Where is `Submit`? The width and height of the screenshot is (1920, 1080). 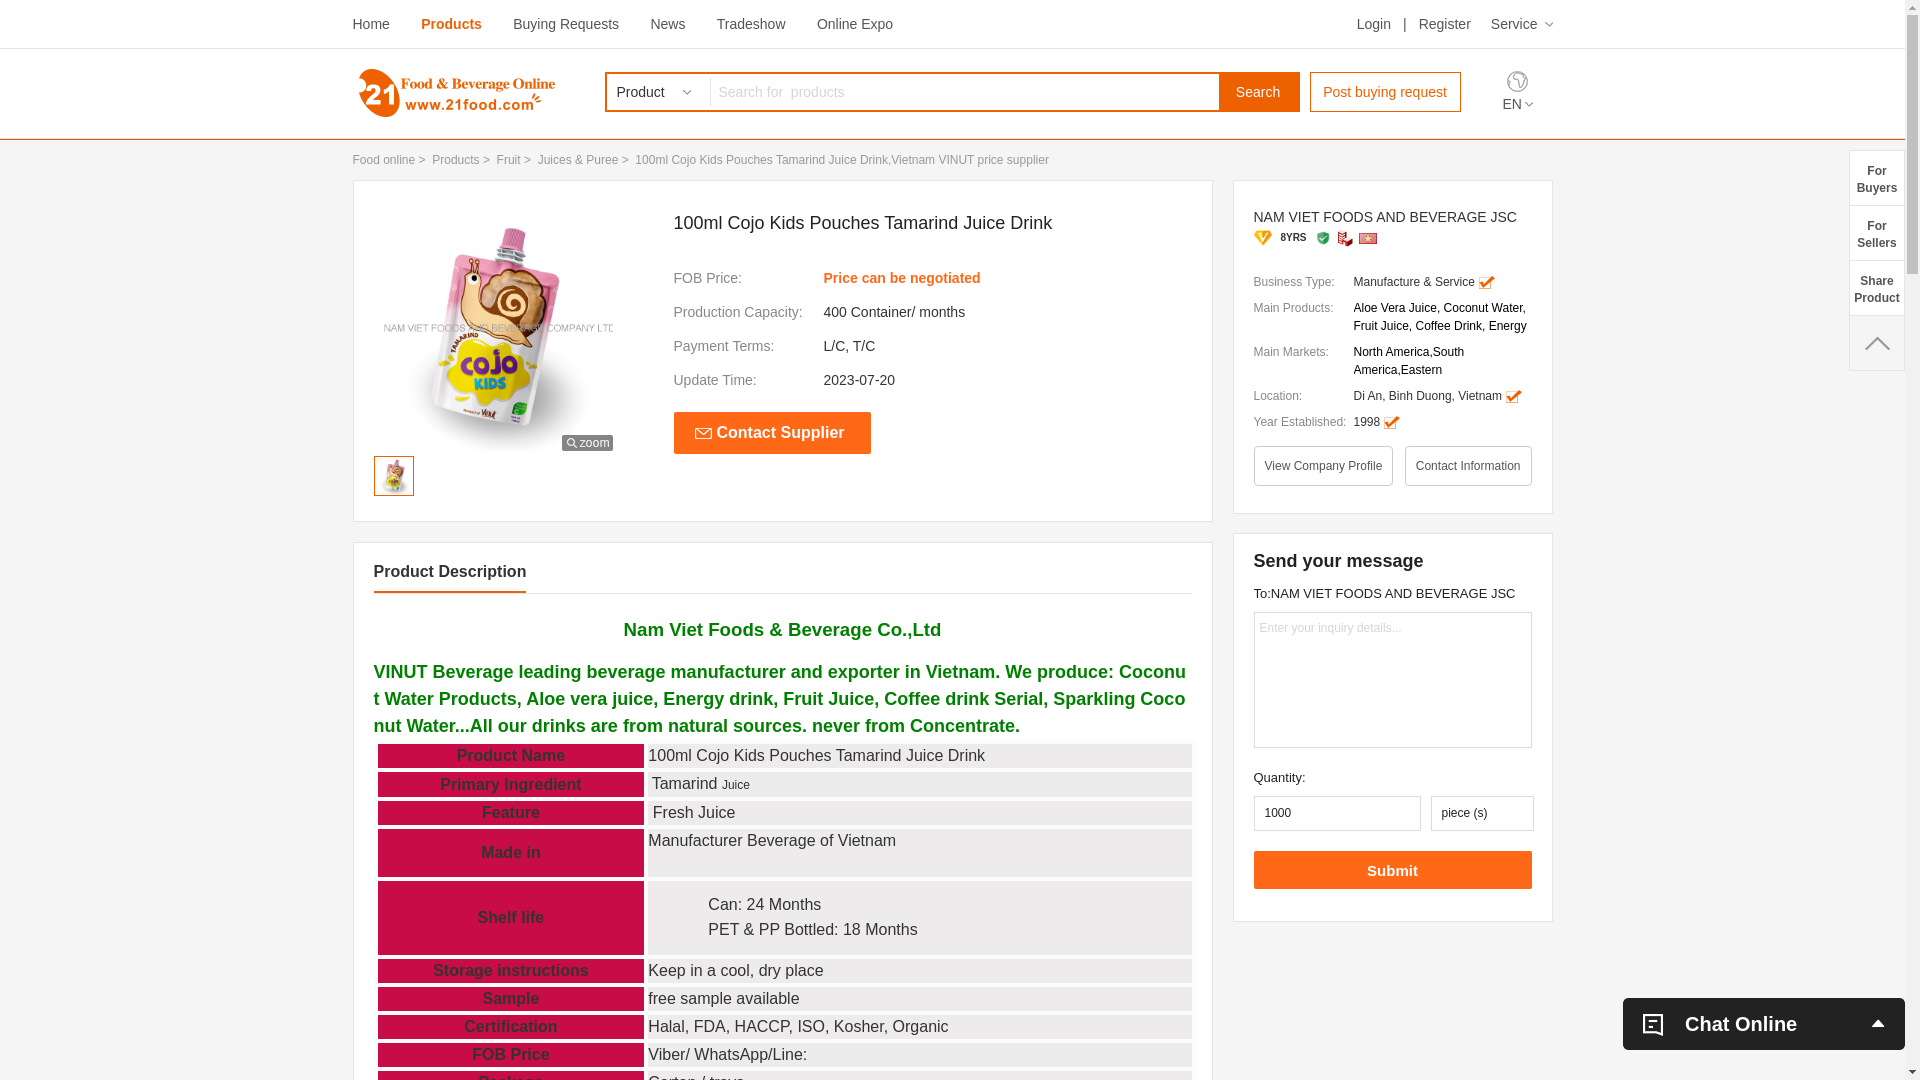 Submit is located at coordinates (1393, 870).